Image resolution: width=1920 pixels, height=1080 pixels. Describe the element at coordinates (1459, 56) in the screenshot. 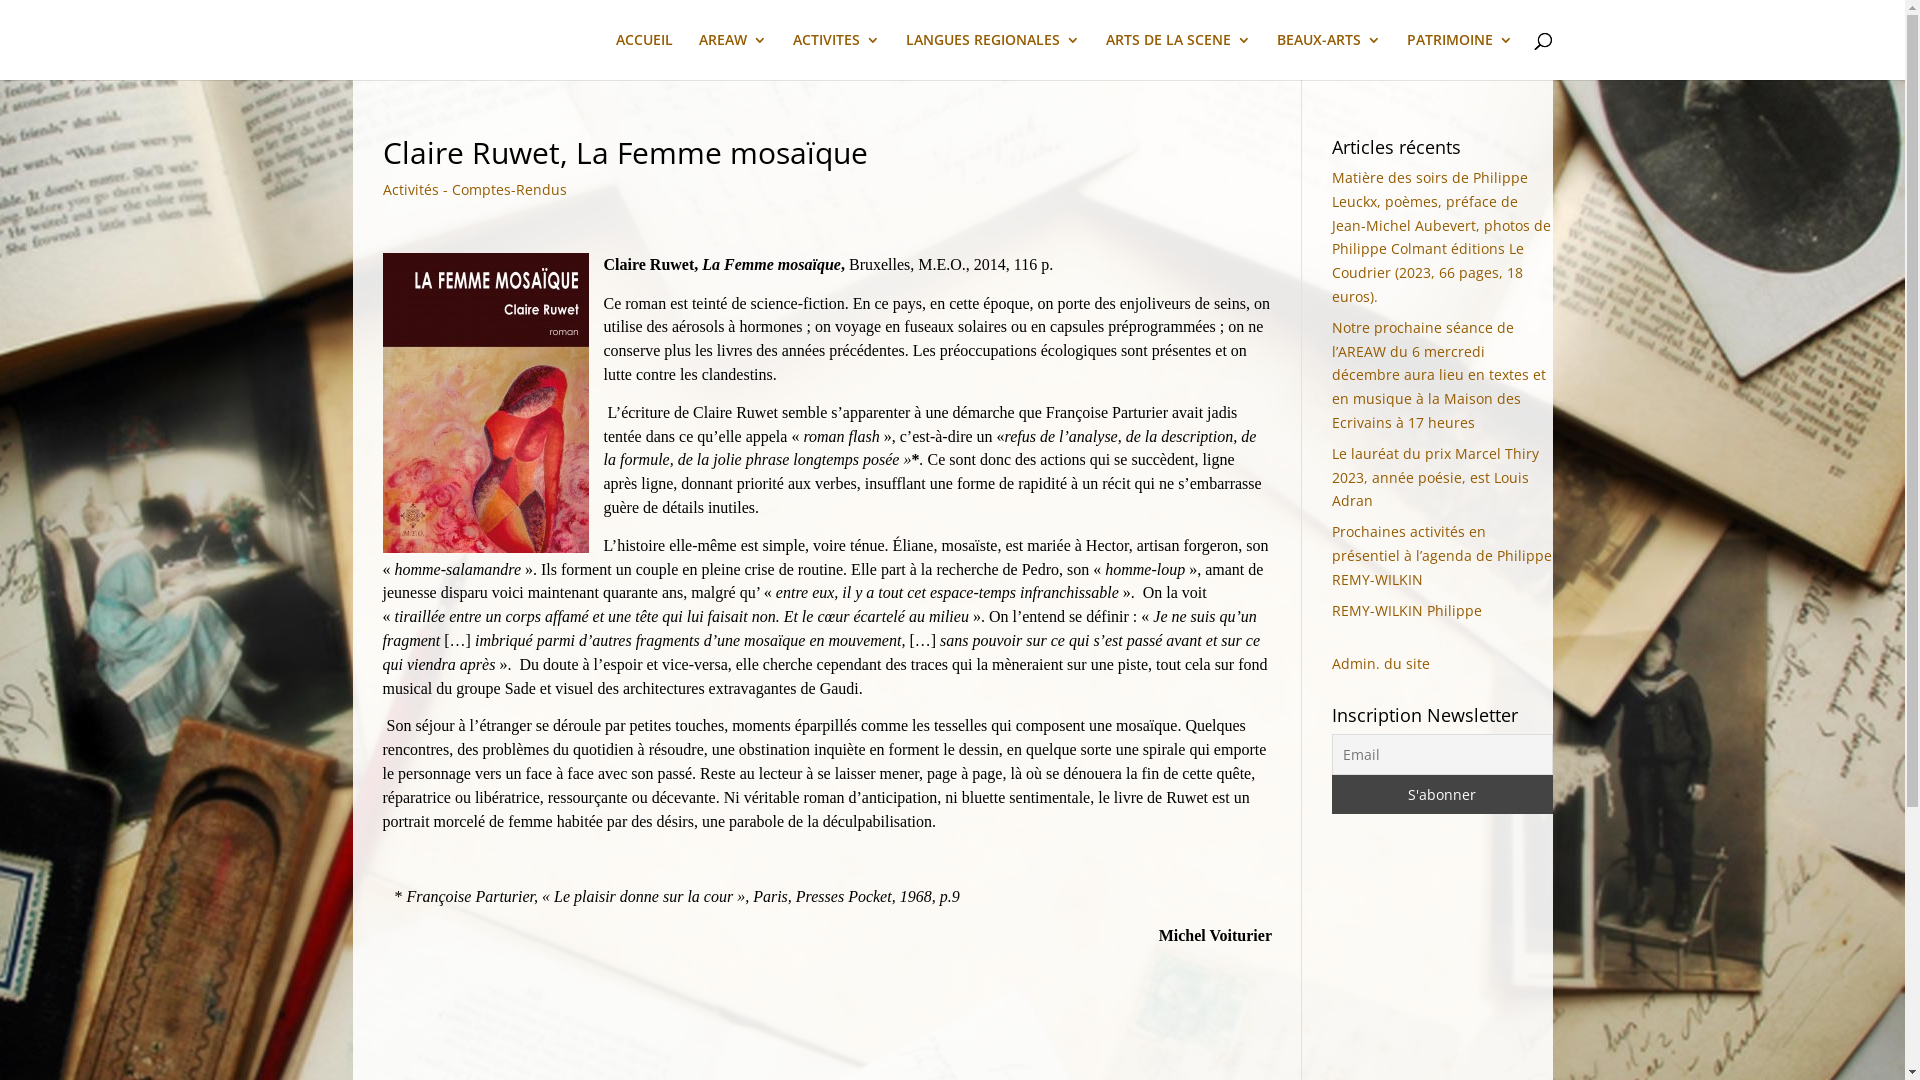

I see `PATRIMOINE` at that location.